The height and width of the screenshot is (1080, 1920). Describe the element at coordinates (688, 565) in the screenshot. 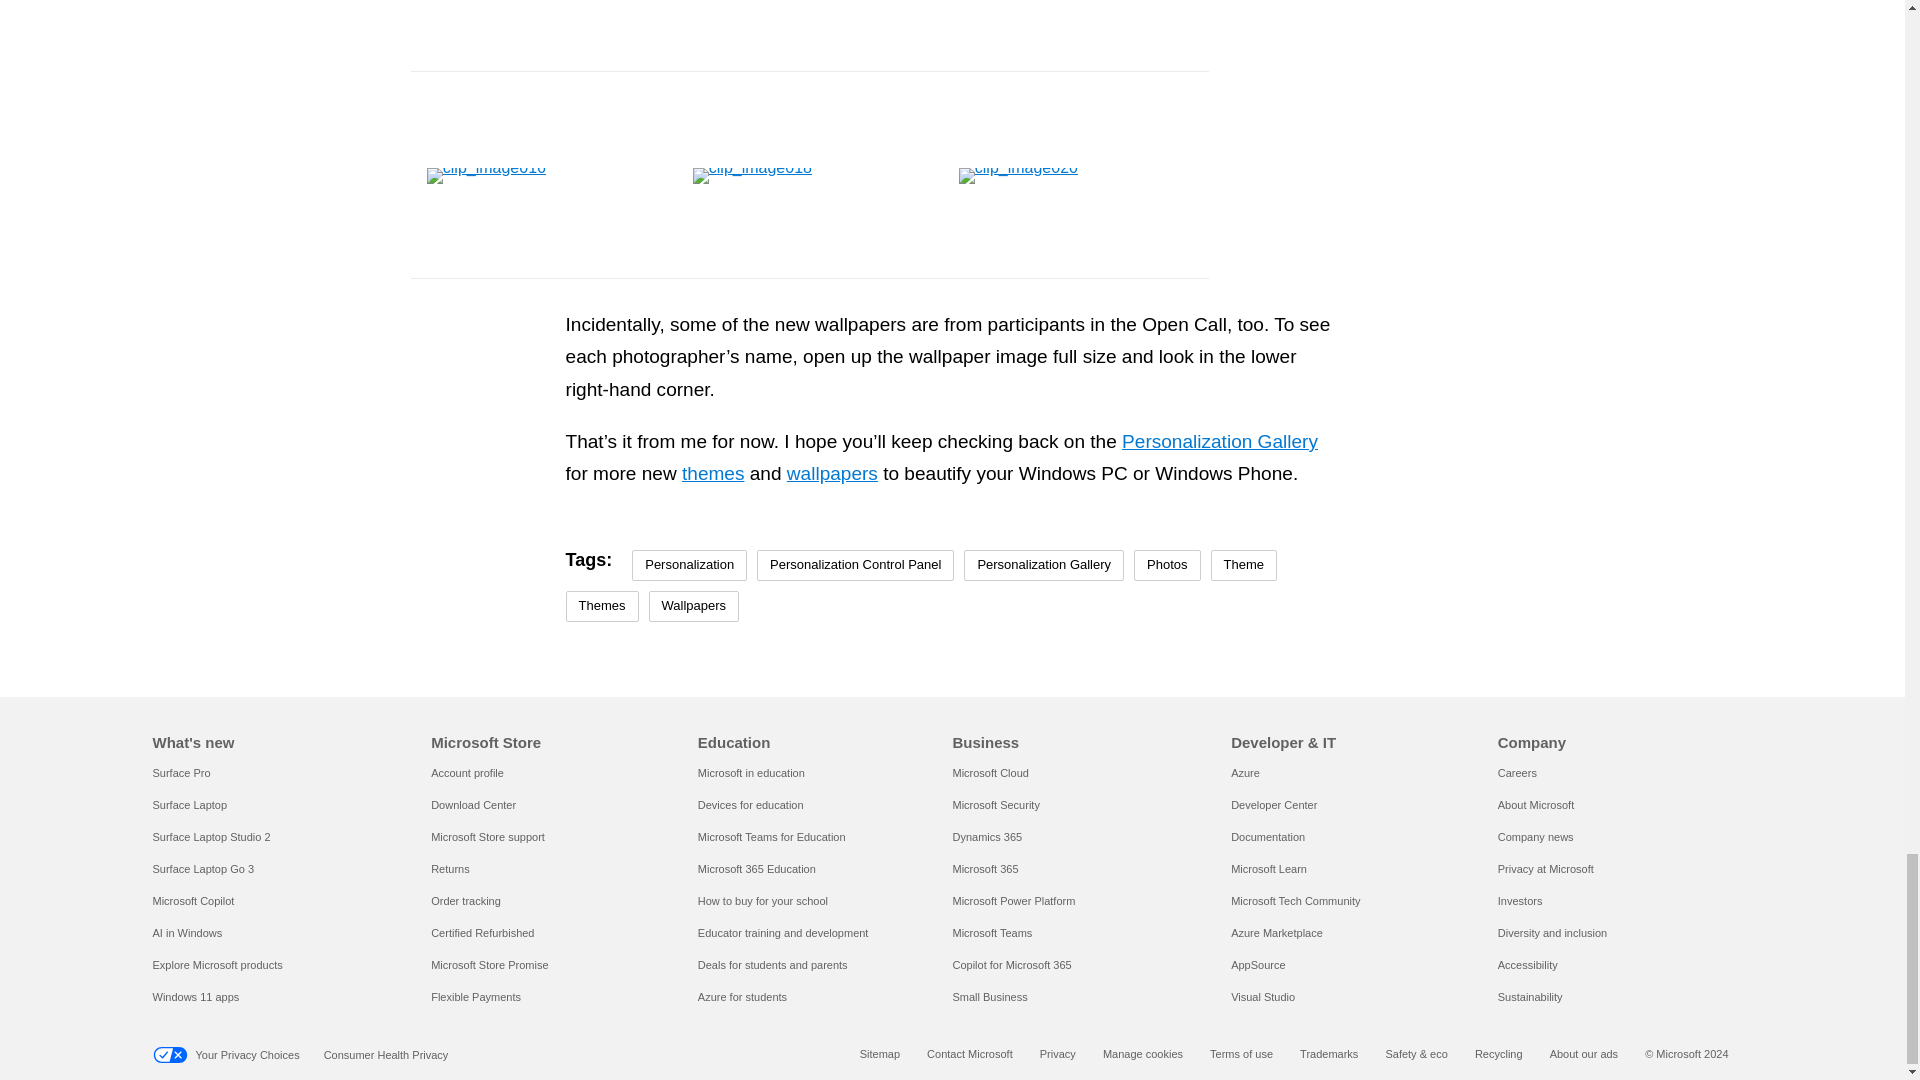

I see `Personalization Tag` at that location.